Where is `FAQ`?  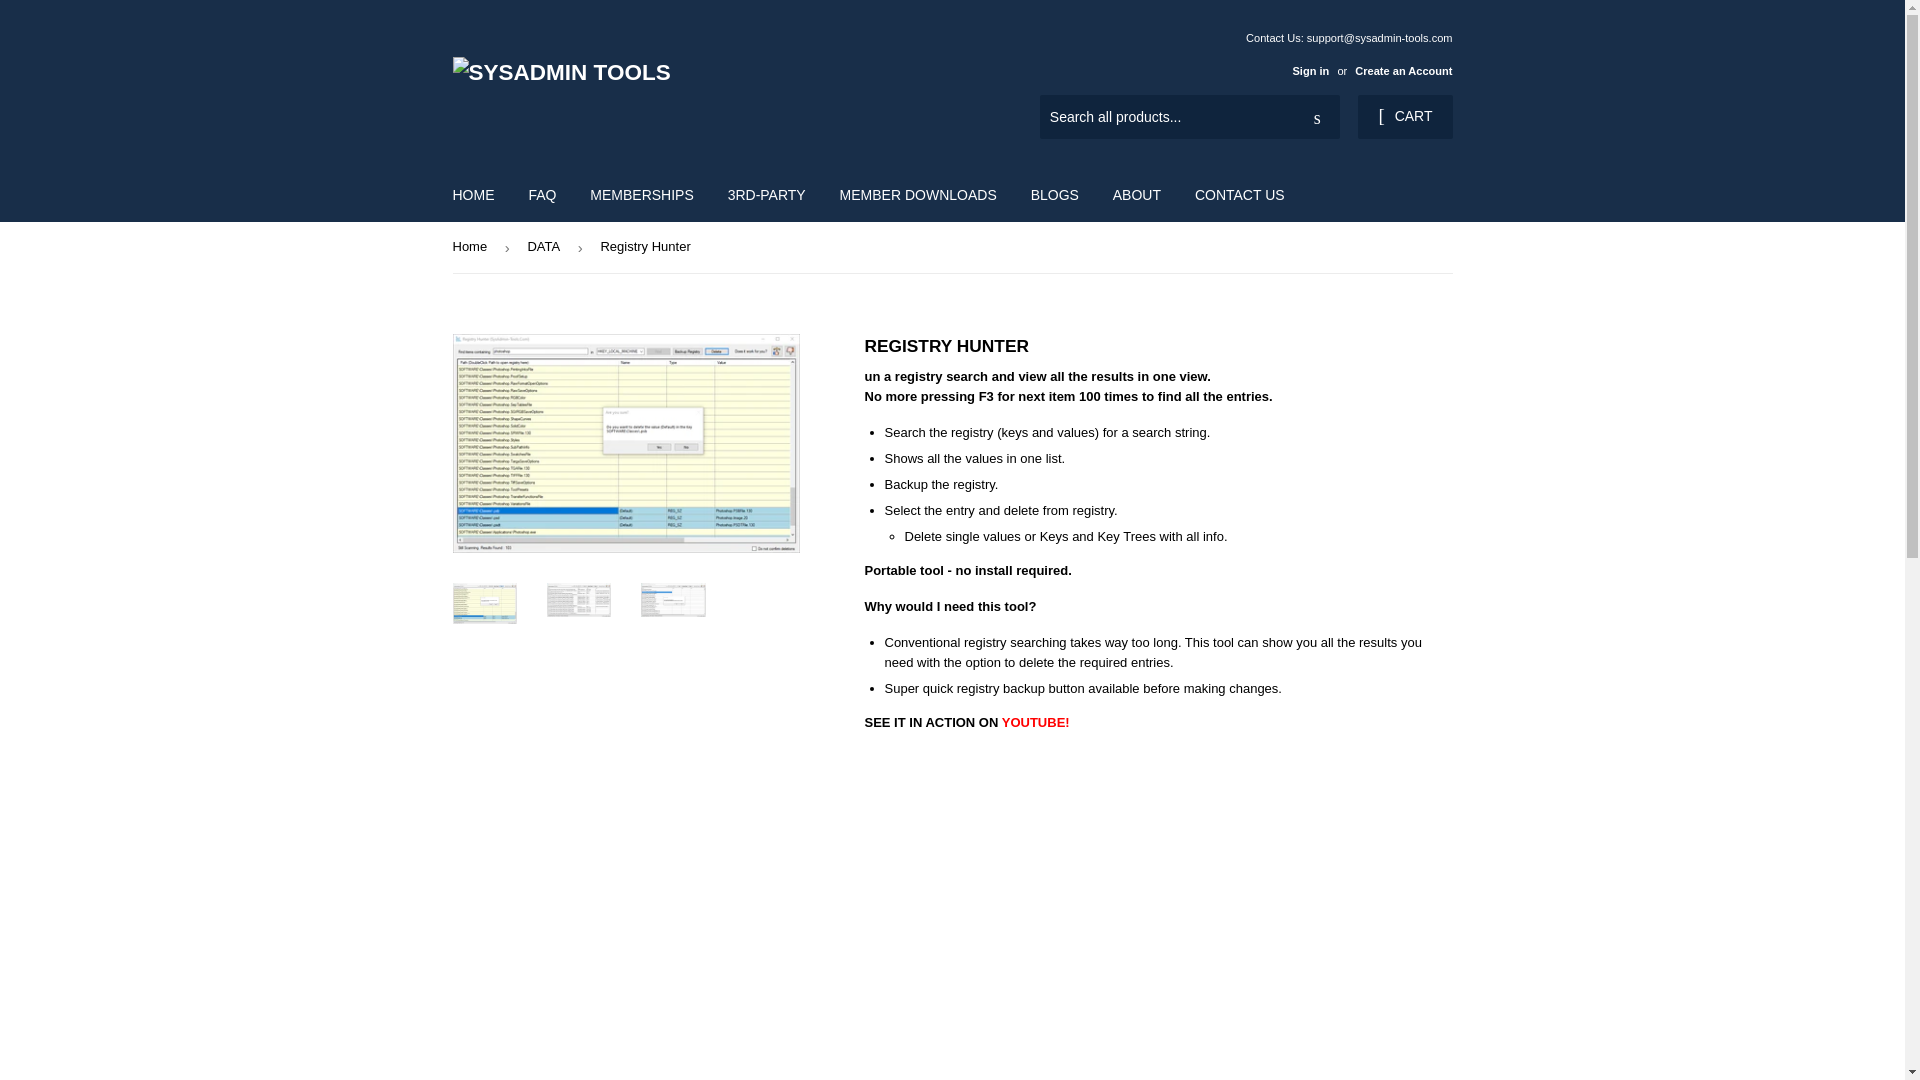 FAQ is located at coordinates (541, 194).